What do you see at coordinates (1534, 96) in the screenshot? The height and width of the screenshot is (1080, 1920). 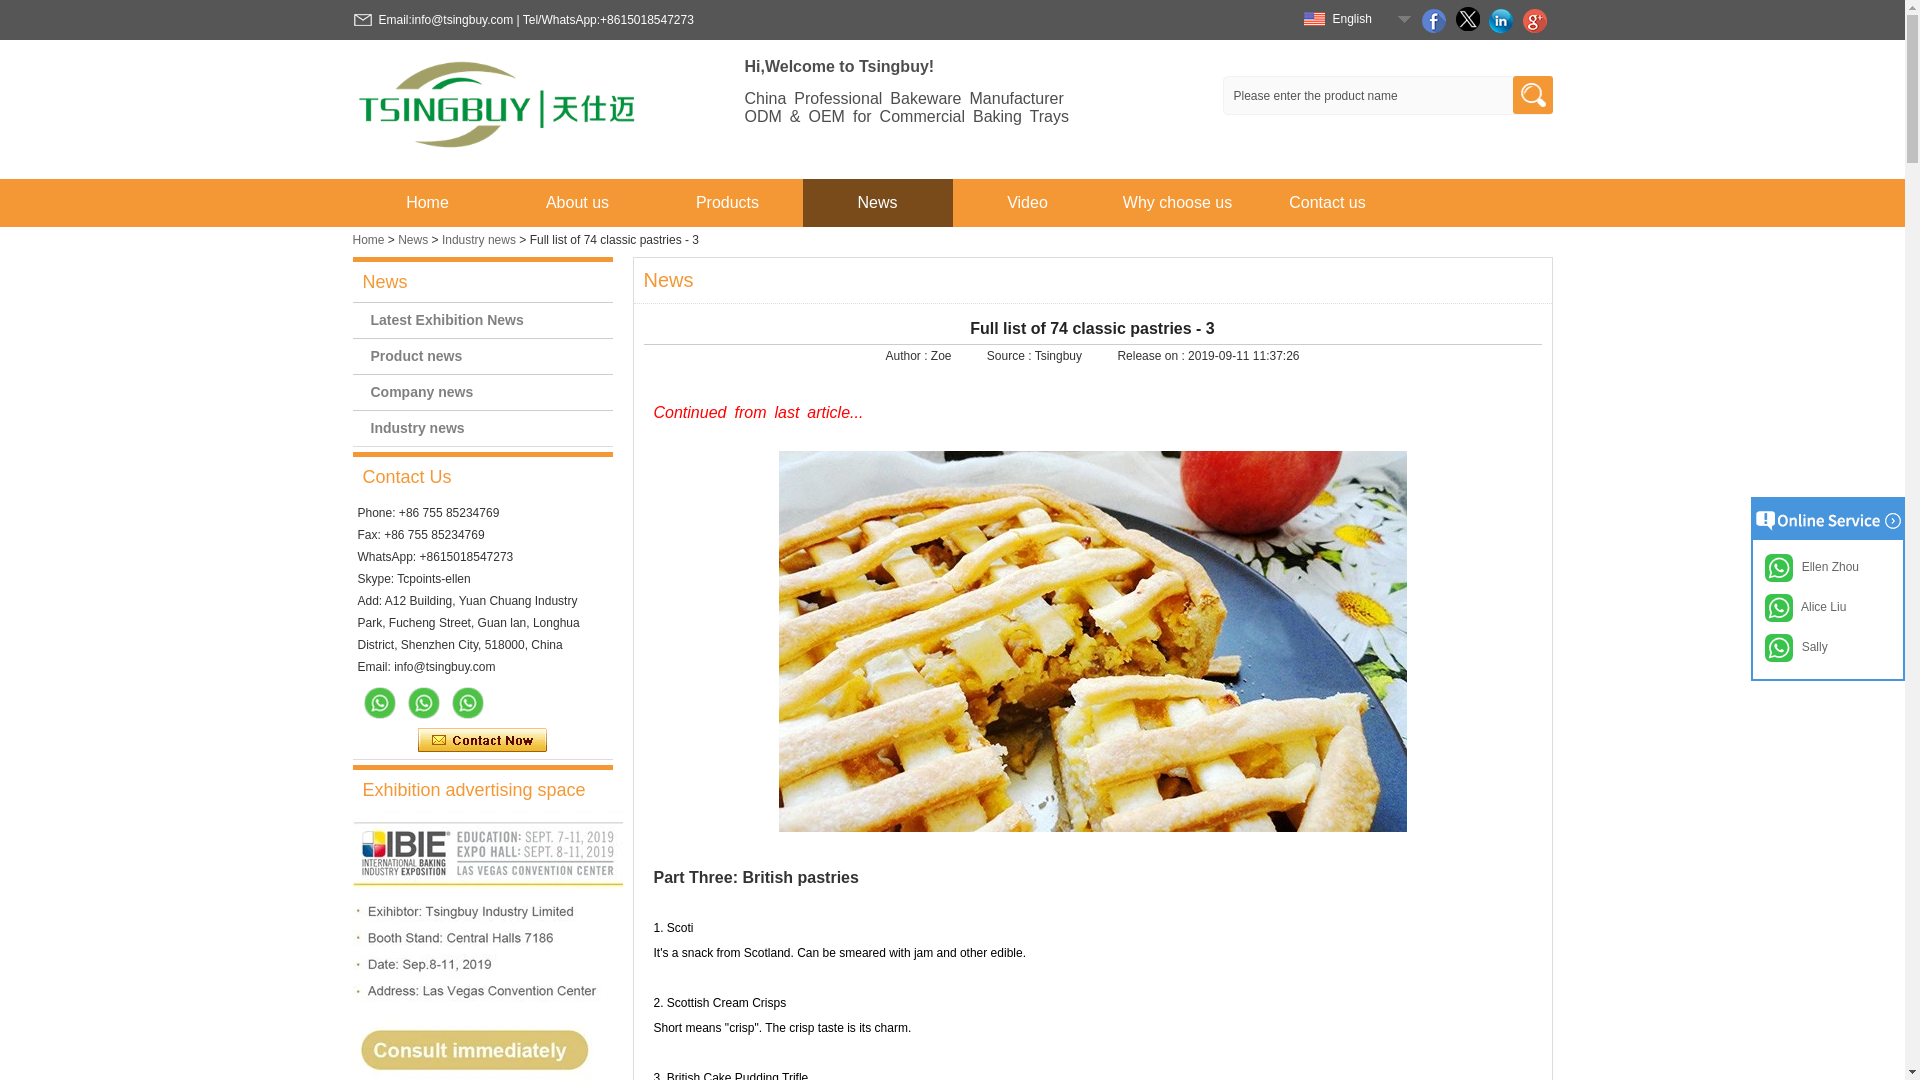 I see `Search` at bounding box center [1534, 96].